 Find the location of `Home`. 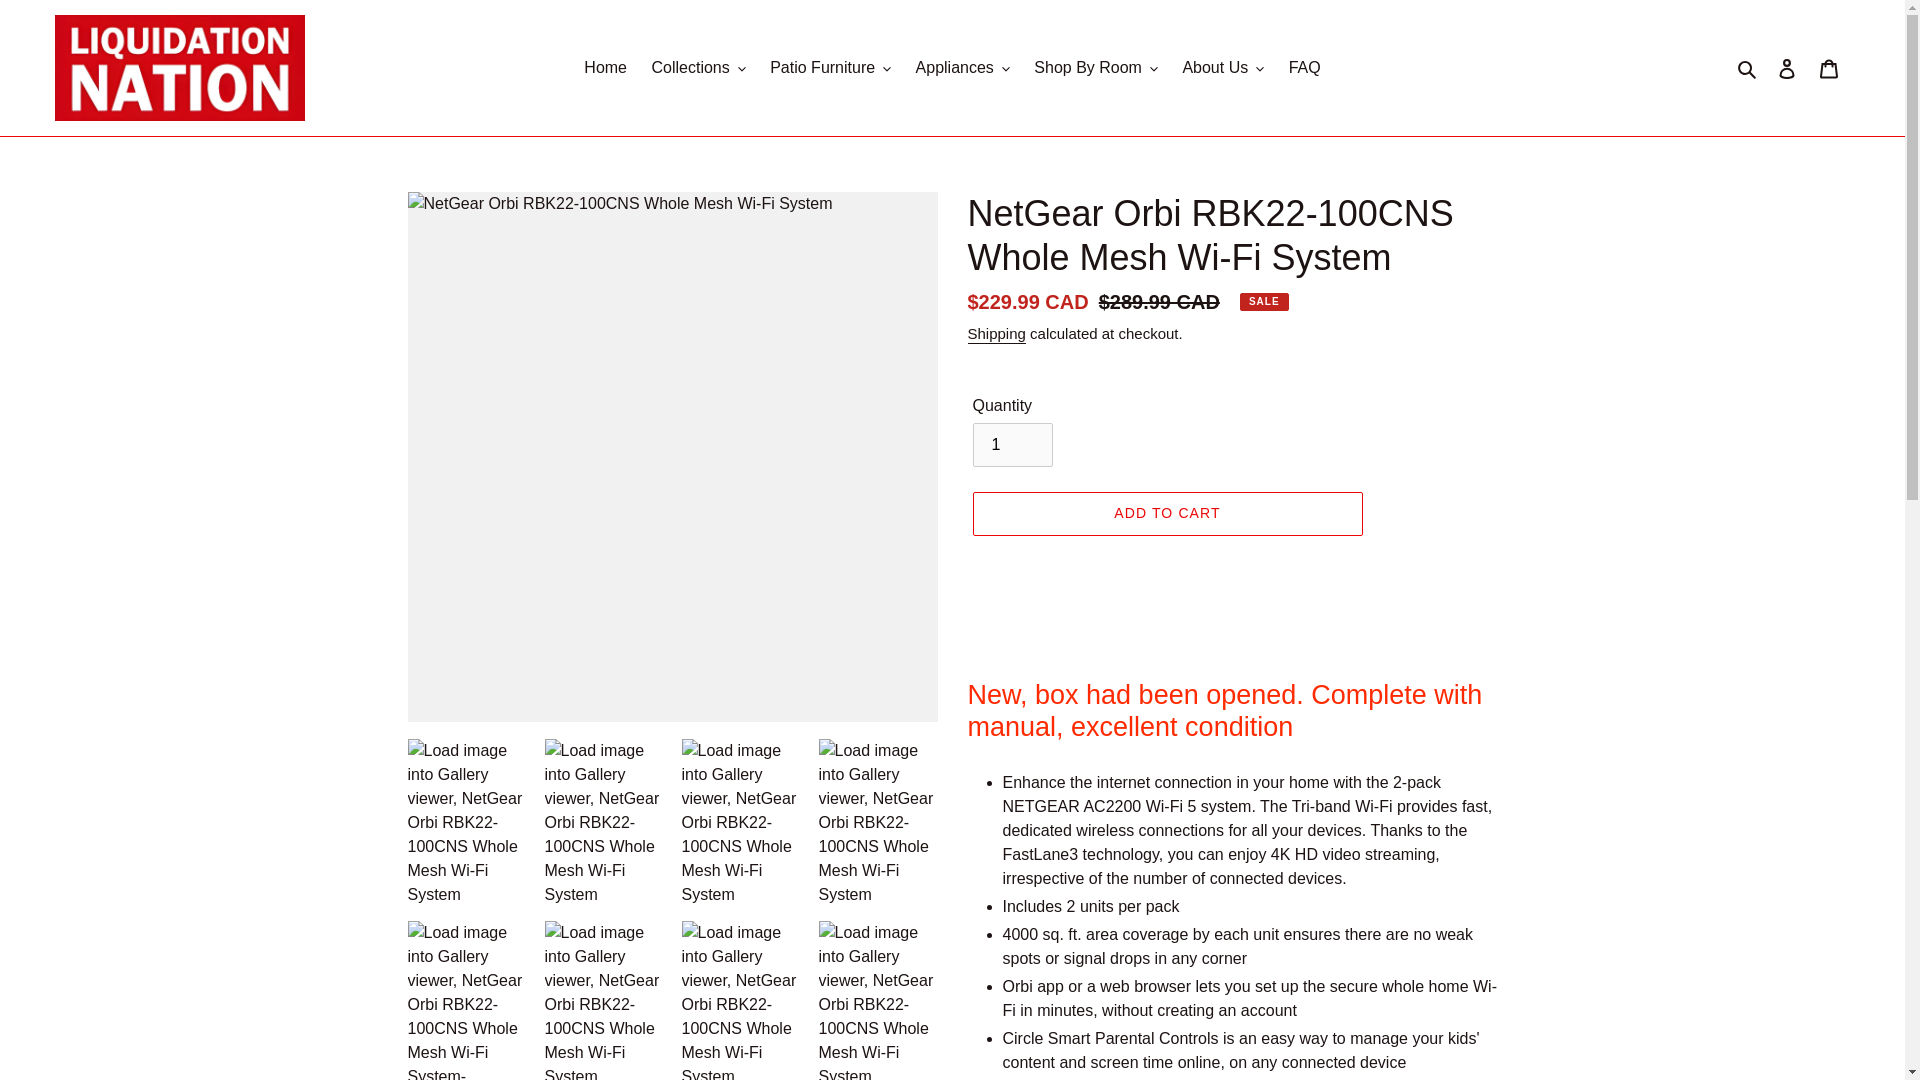

Home is located at coordinates (606, 68).